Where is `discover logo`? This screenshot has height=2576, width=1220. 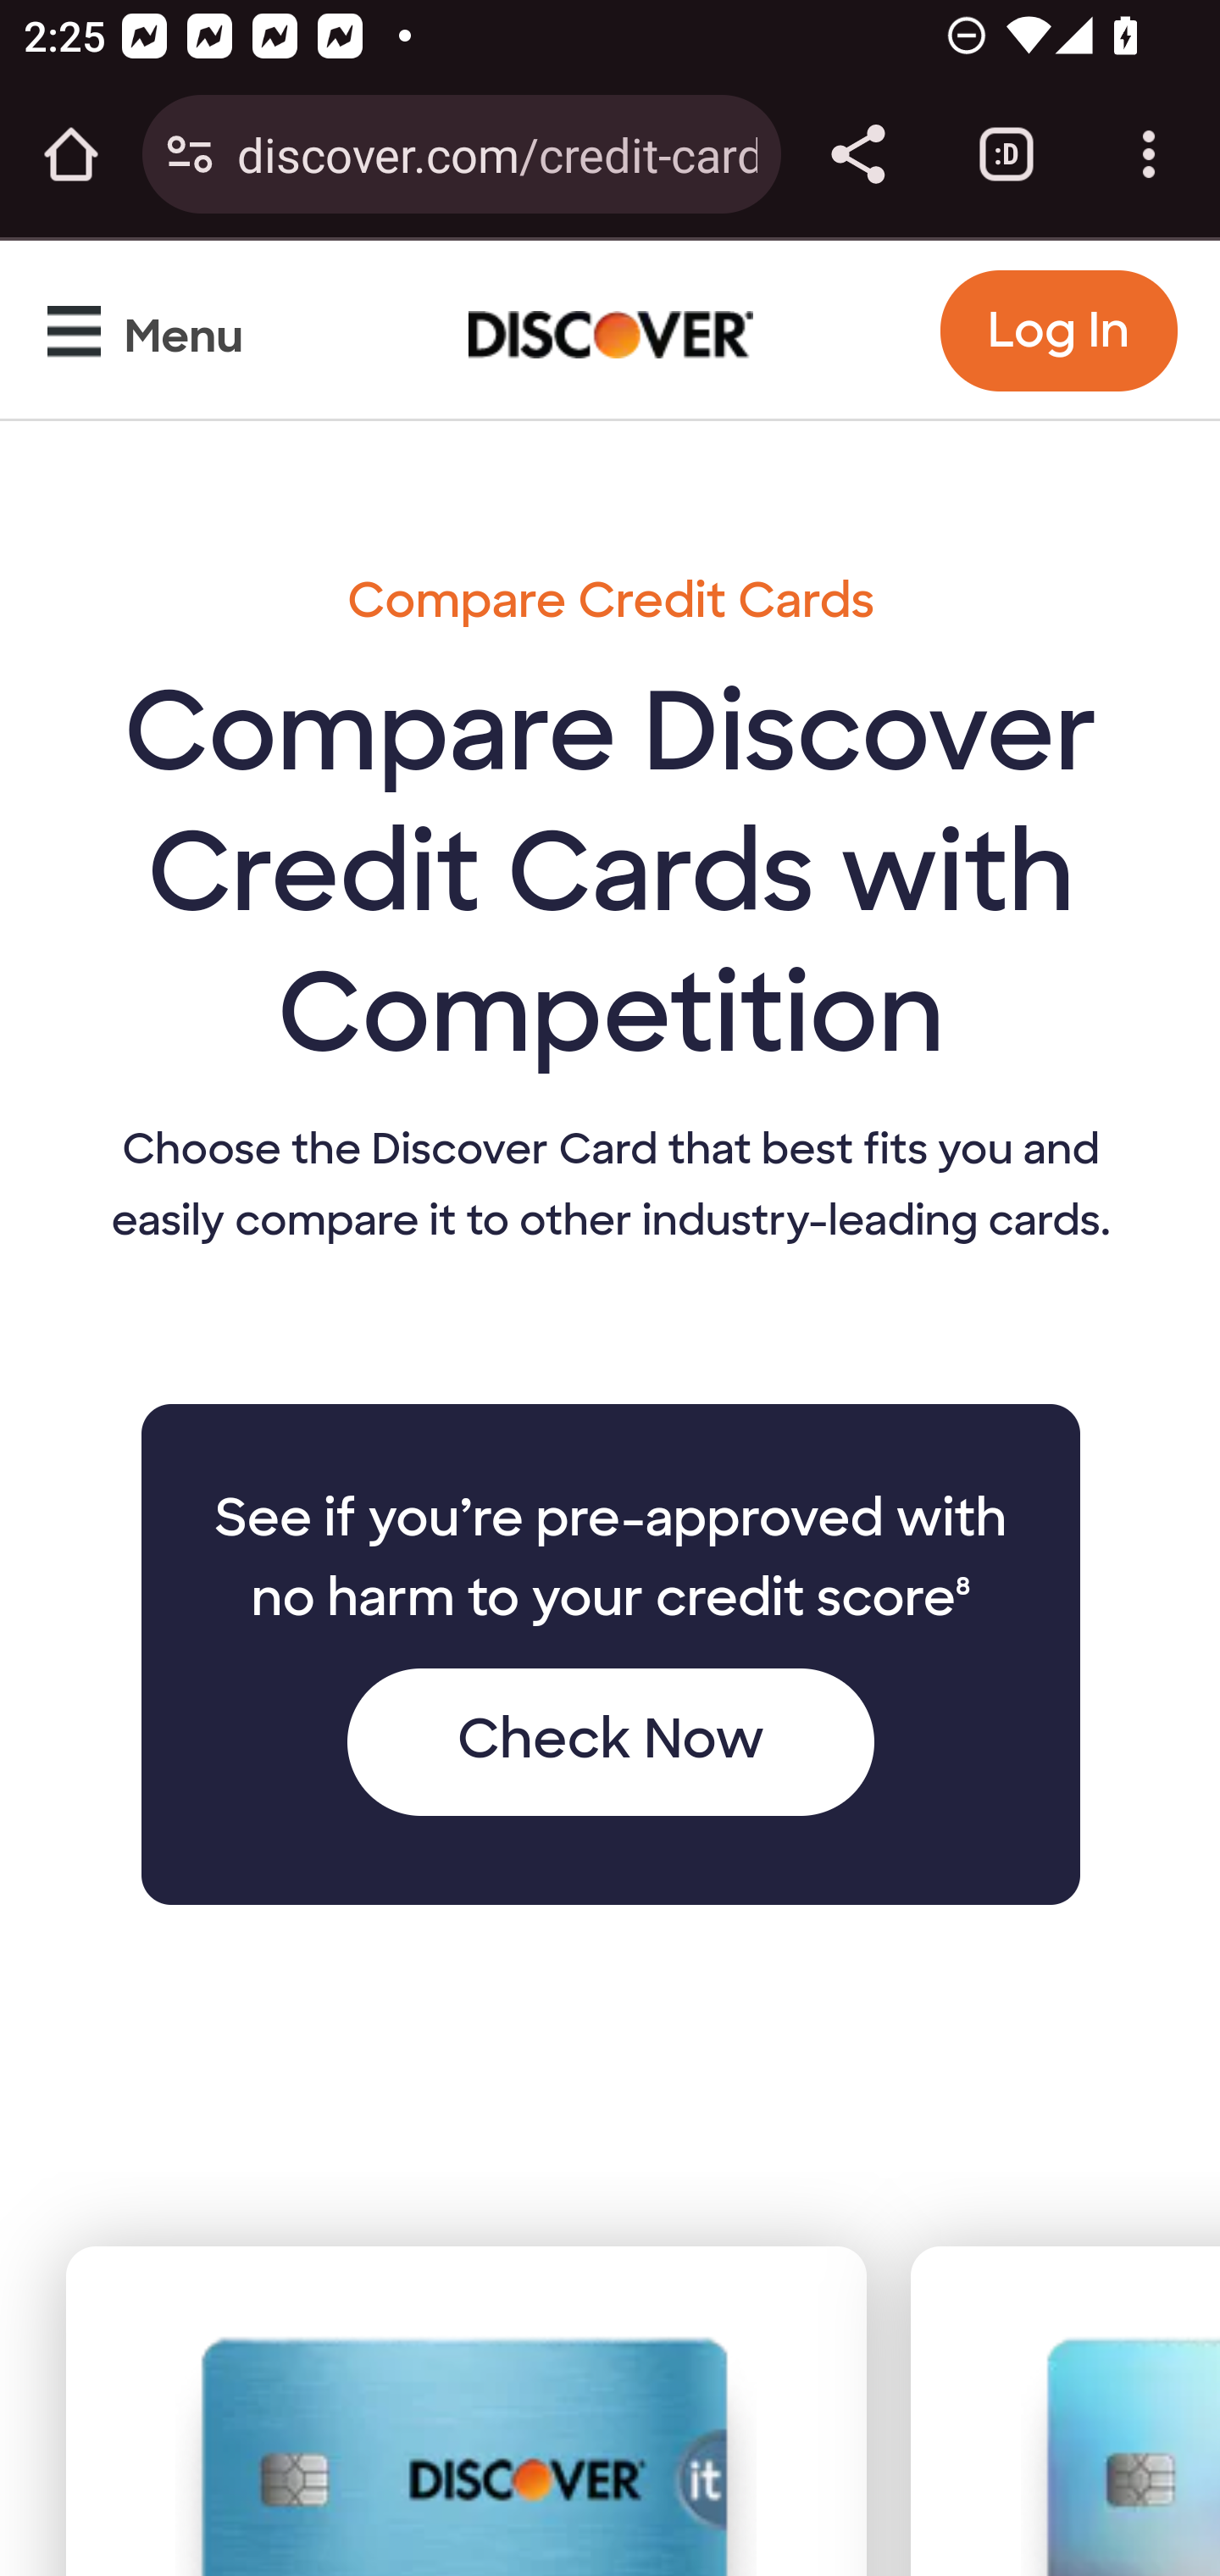 discover logo is located at coordinates (612, 328).